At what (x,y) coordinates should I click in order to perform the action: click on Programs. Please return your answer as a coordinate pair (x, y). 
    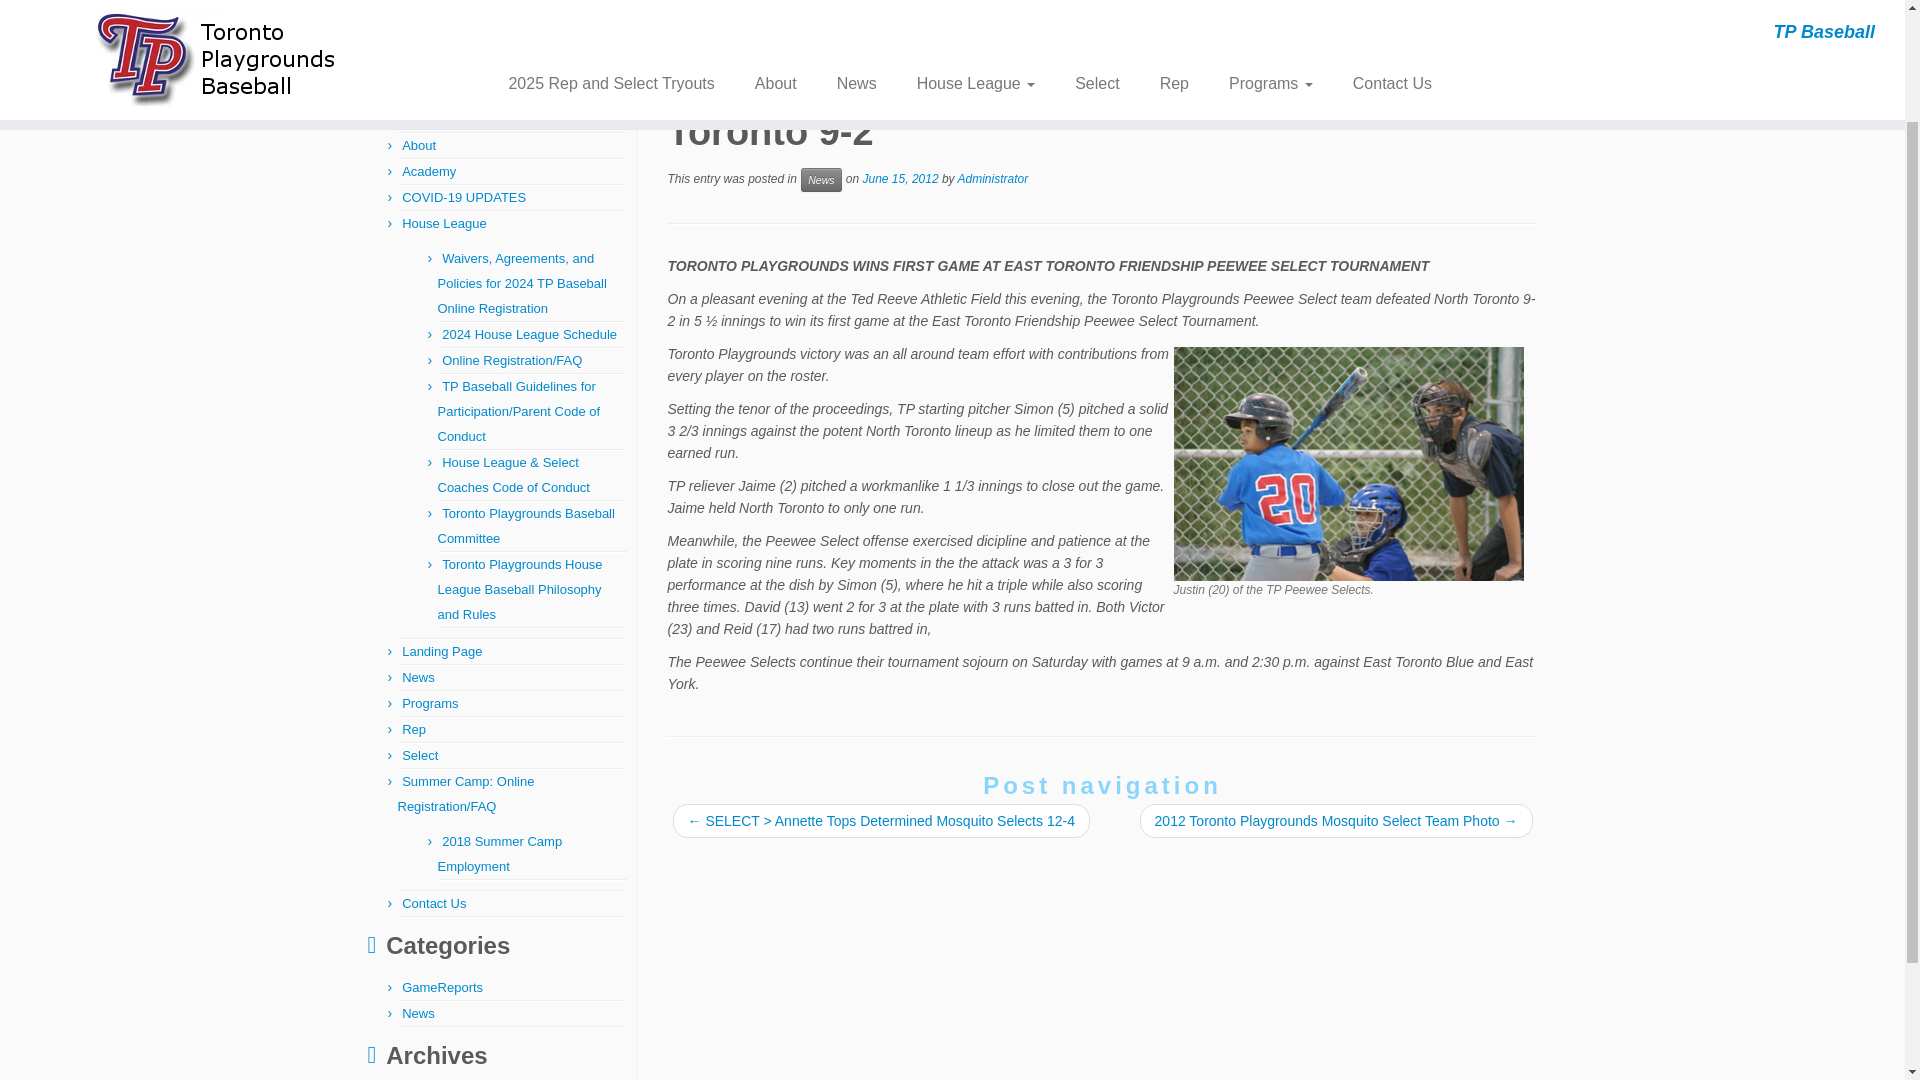
    Looking at the image, I should click on (430, 702).